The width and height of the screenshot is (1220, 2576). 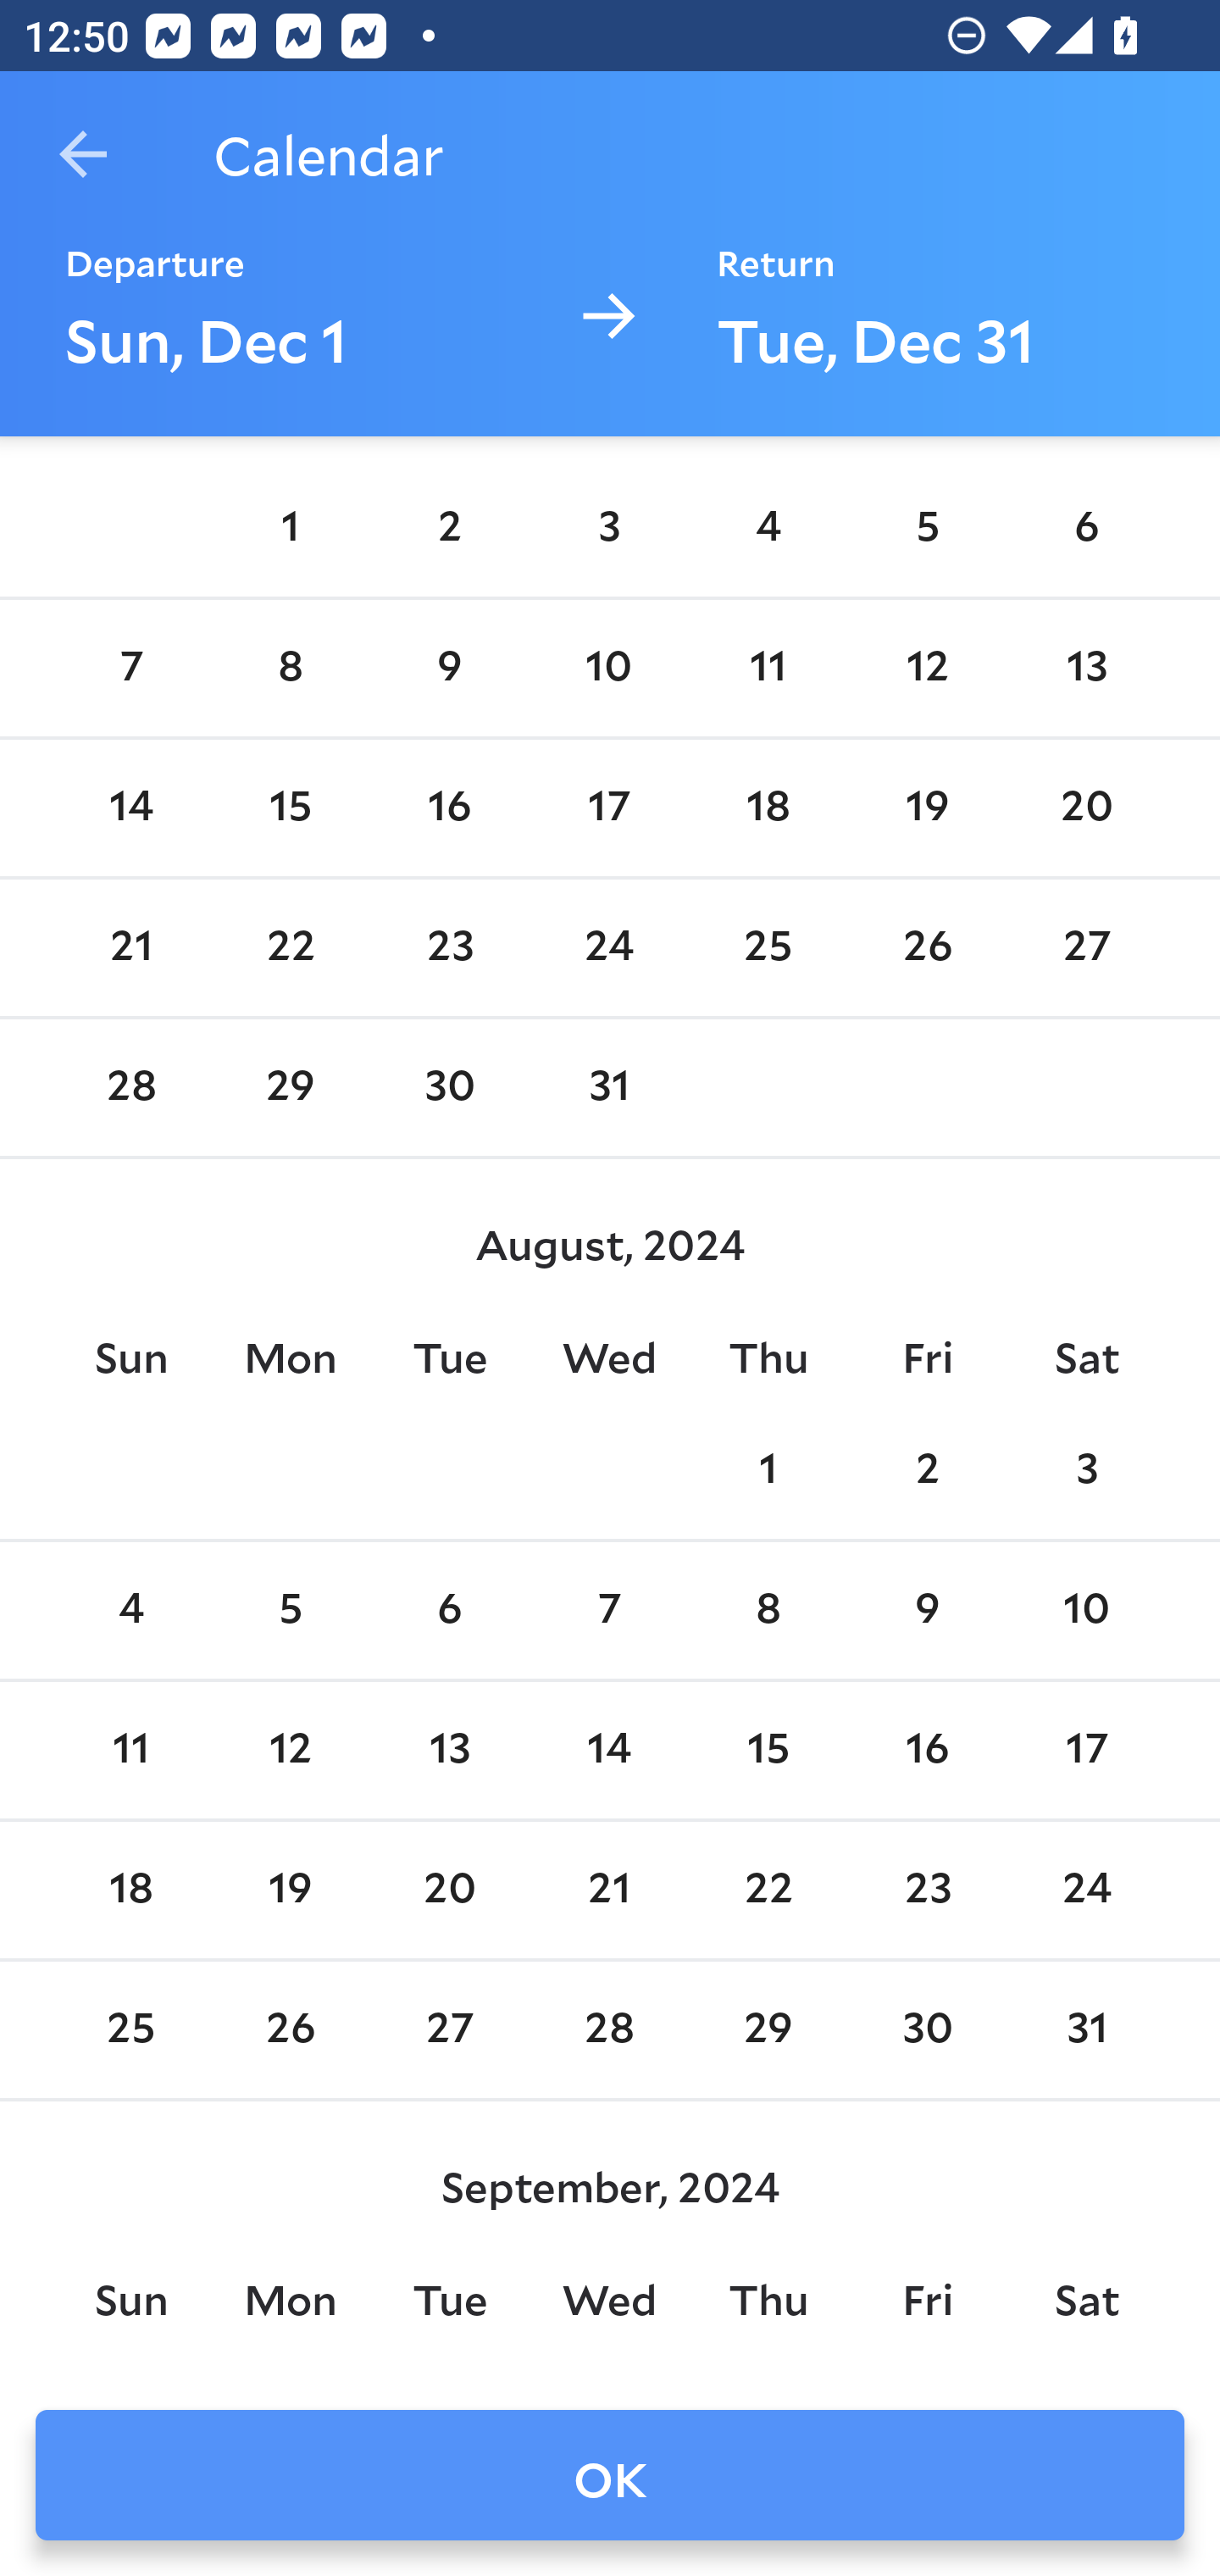 I want to click on 23, so click(x=927, y=1890).